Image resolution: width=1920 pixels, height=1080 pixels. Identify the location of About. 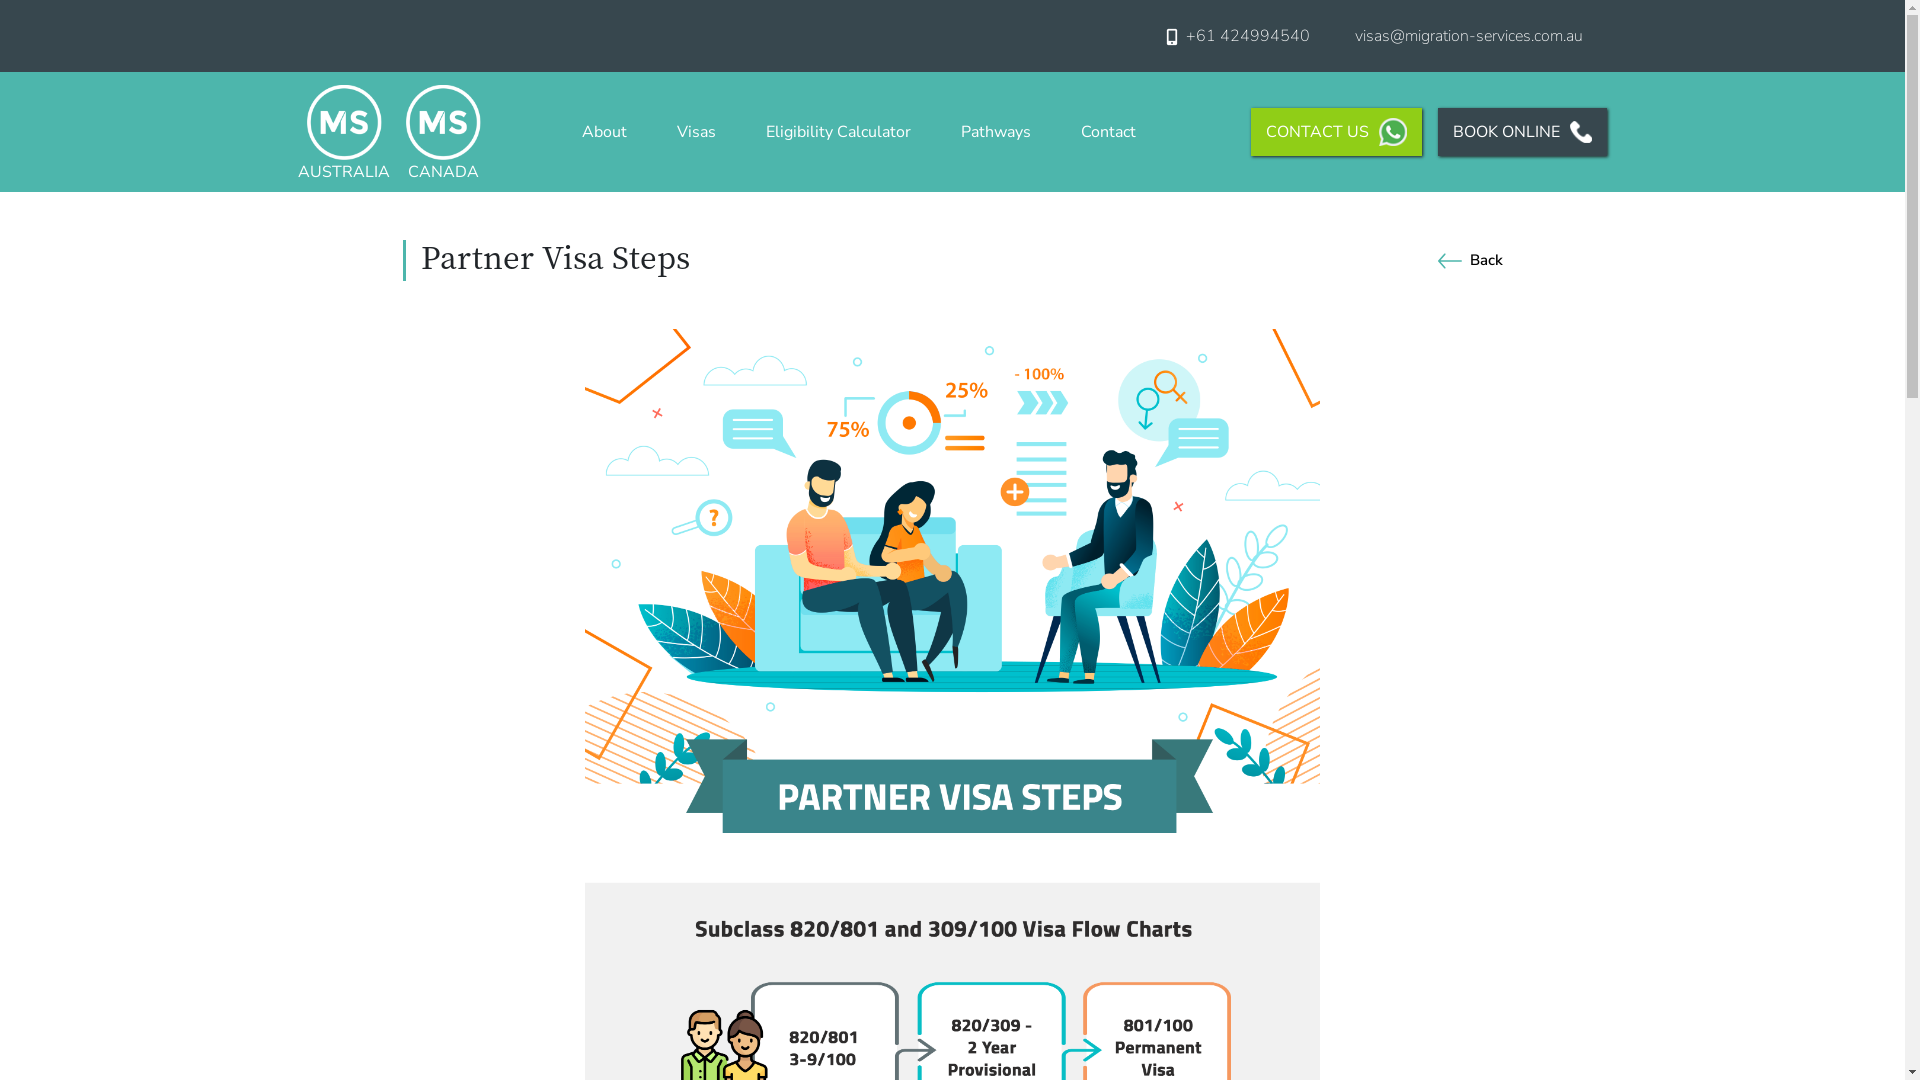
(604, 132).